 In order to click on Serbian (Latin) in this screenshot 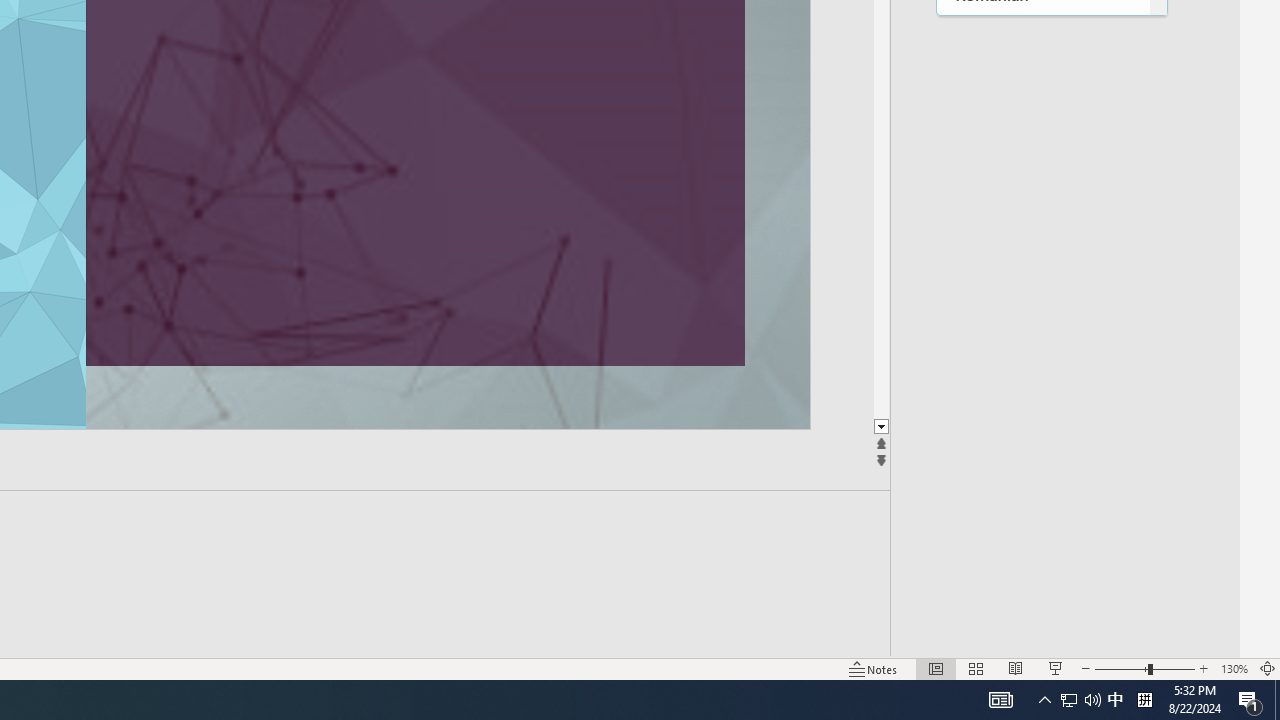, I will do `click(1042, 198)`.